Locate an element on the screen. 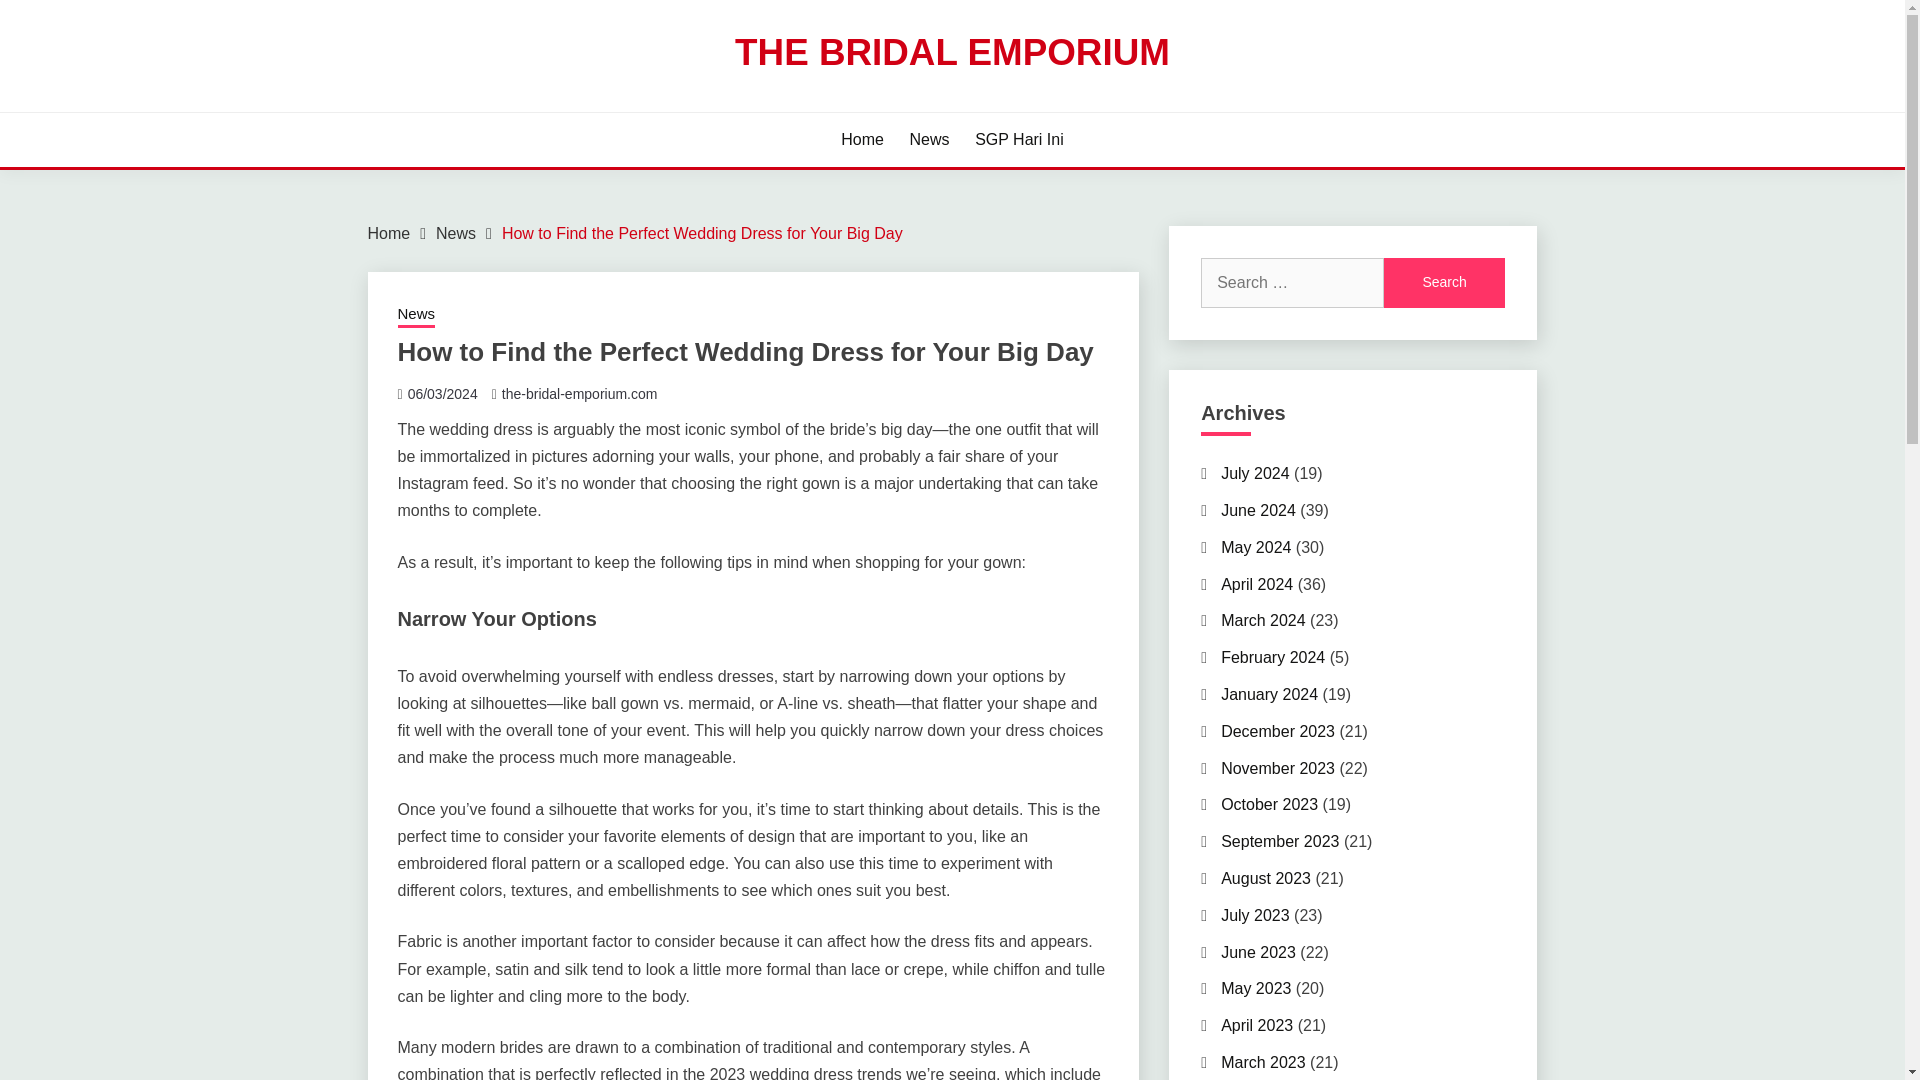 The image size is (1920, 1080). Home is located at coordinates (862, 140).